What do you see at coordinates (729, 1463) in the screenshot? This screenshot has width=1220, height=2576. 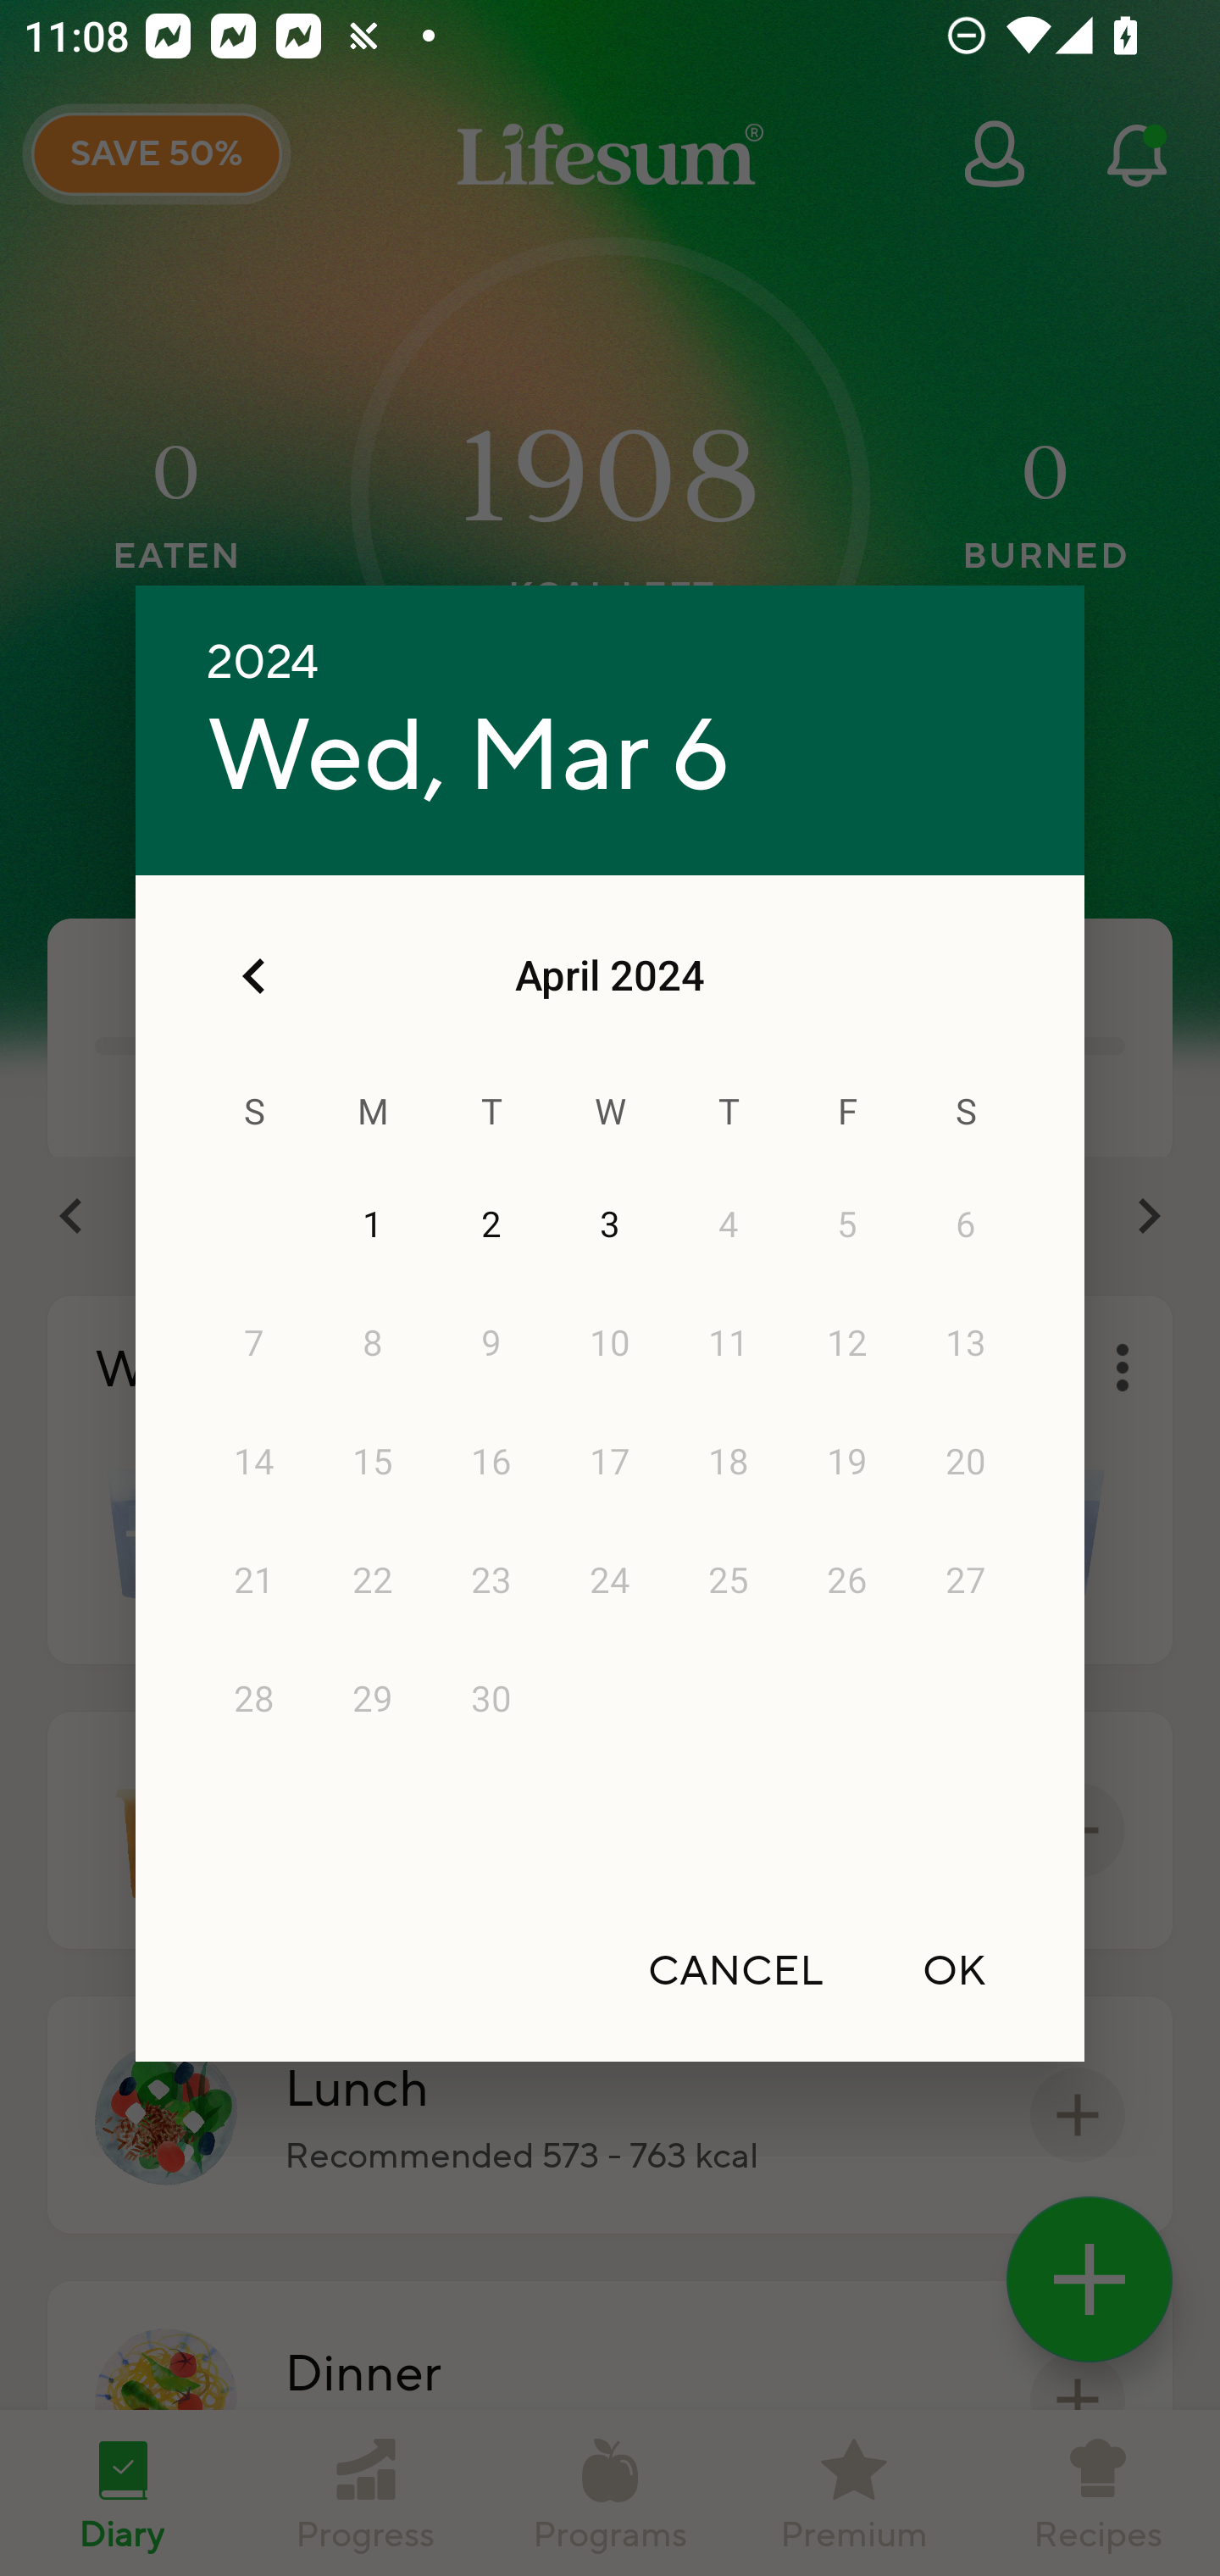 I see `18 18 April 2024` at bounding box center [729, 1463].